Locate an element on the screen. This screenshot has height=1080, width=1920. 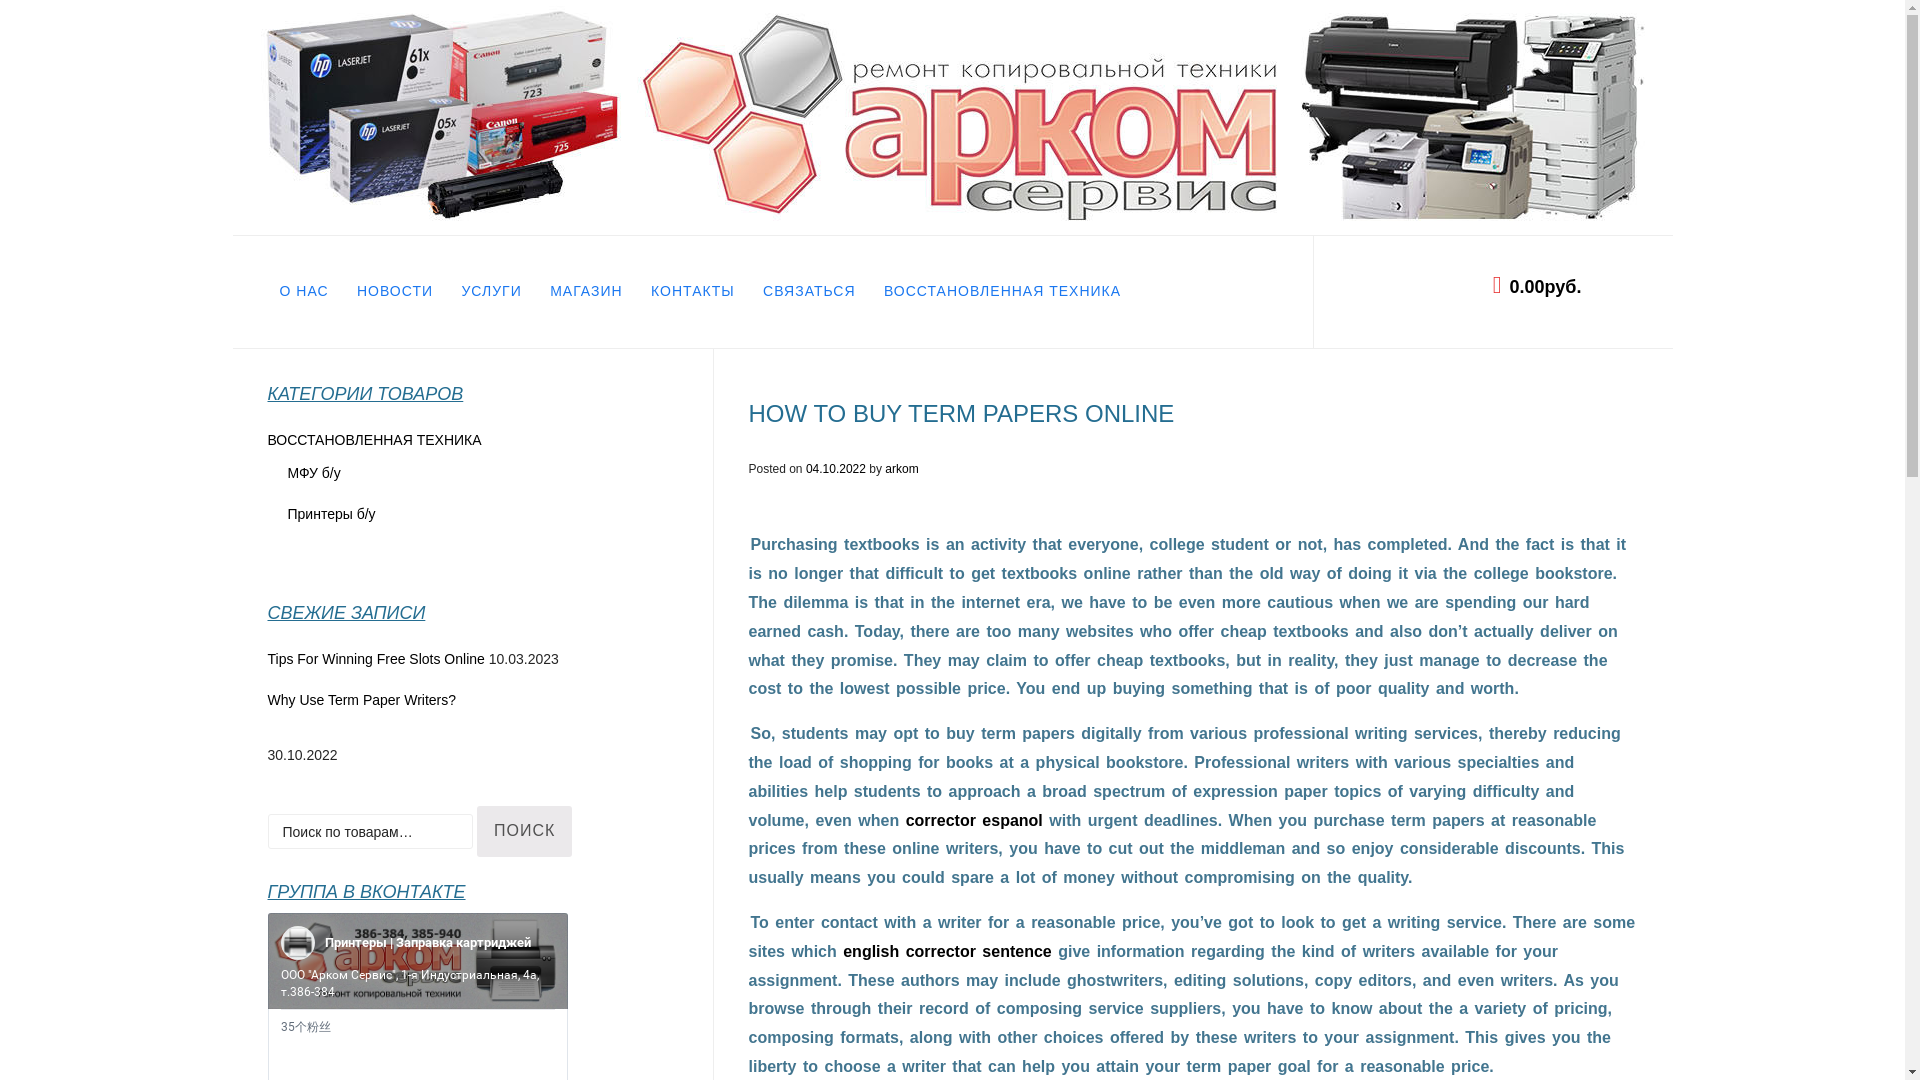
04.10.2022 is located at coordinates (836, 469).